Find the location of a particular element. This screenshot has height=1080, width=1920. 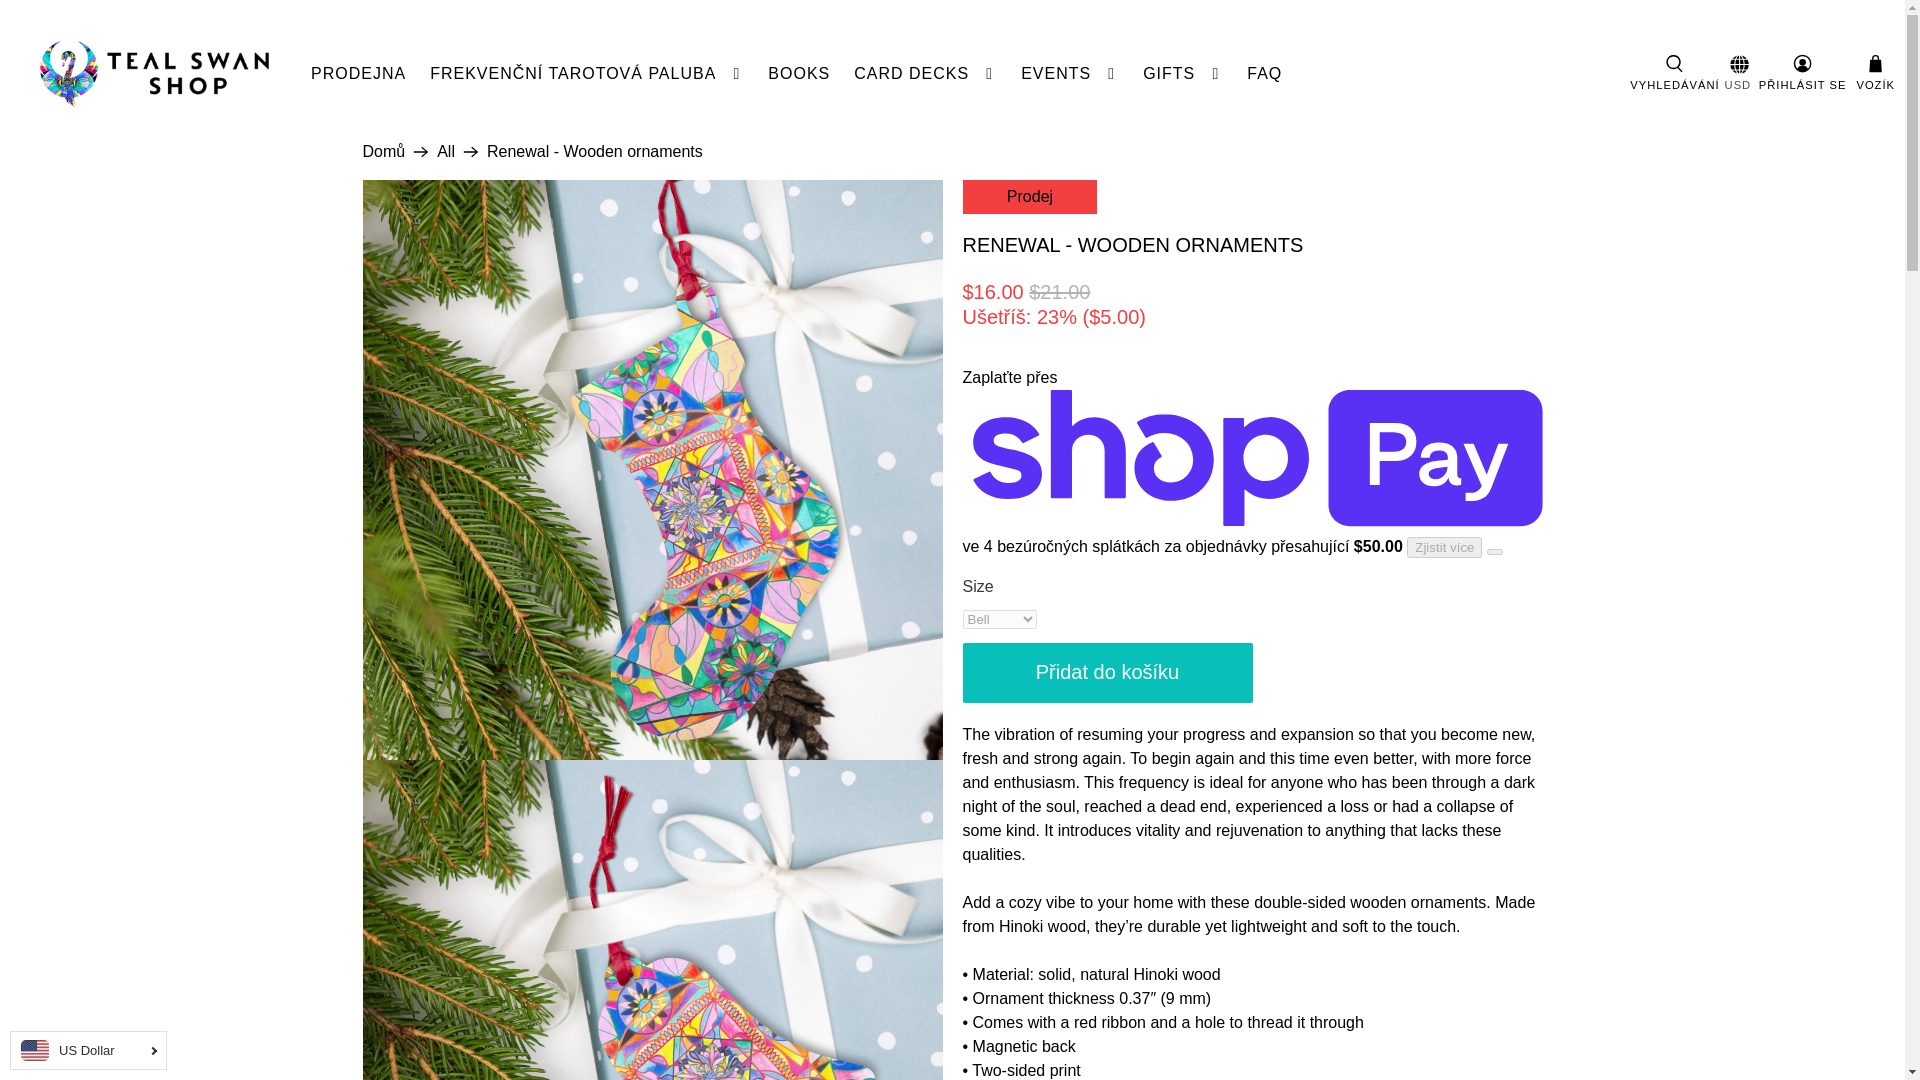

CARD DECKS is located at coordinates (926, 74).